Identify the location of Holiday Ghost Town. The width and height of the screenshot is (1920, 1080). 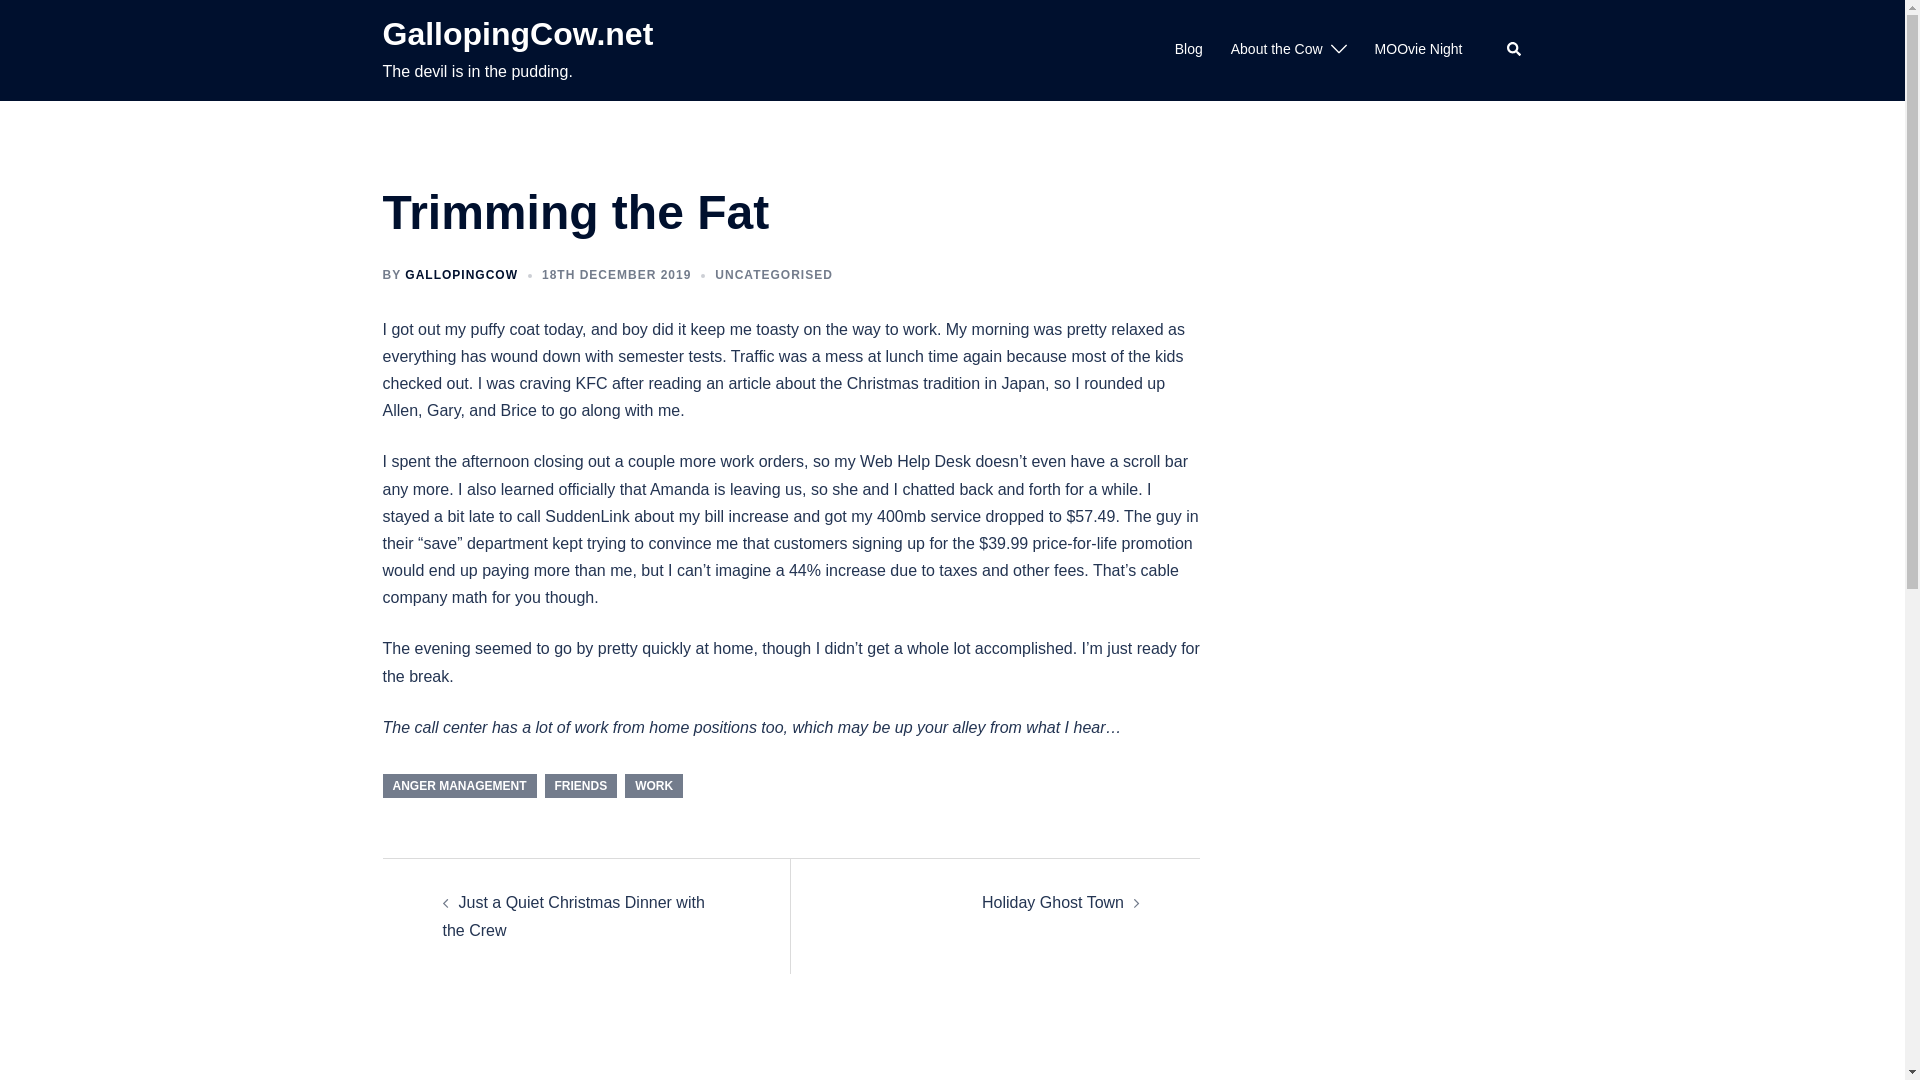
(1052, 902).